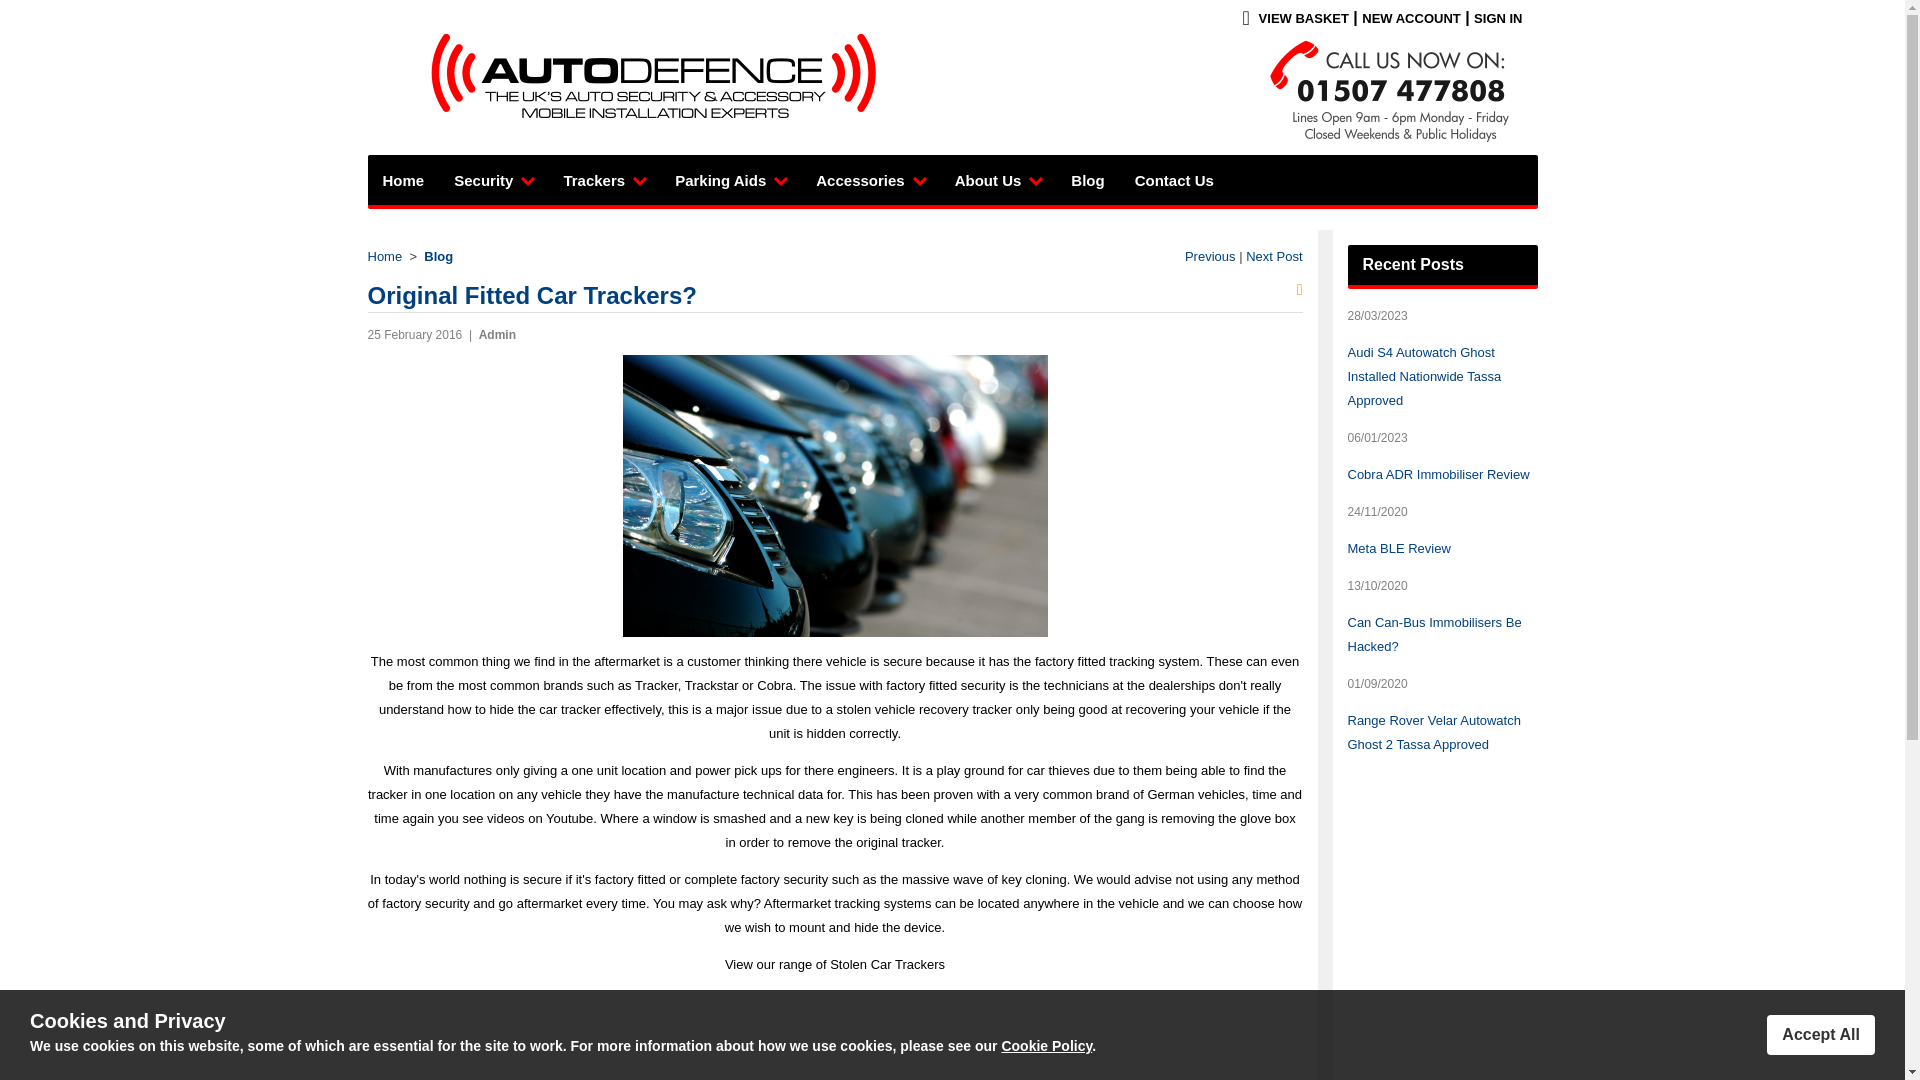 The width and height of the screenshot is (1920, 1080). What do you see at coordinates (1274, 256) in the screenshot?
I see `Cobra Flush Mount Sensors` at bounding box center [1274, 256].